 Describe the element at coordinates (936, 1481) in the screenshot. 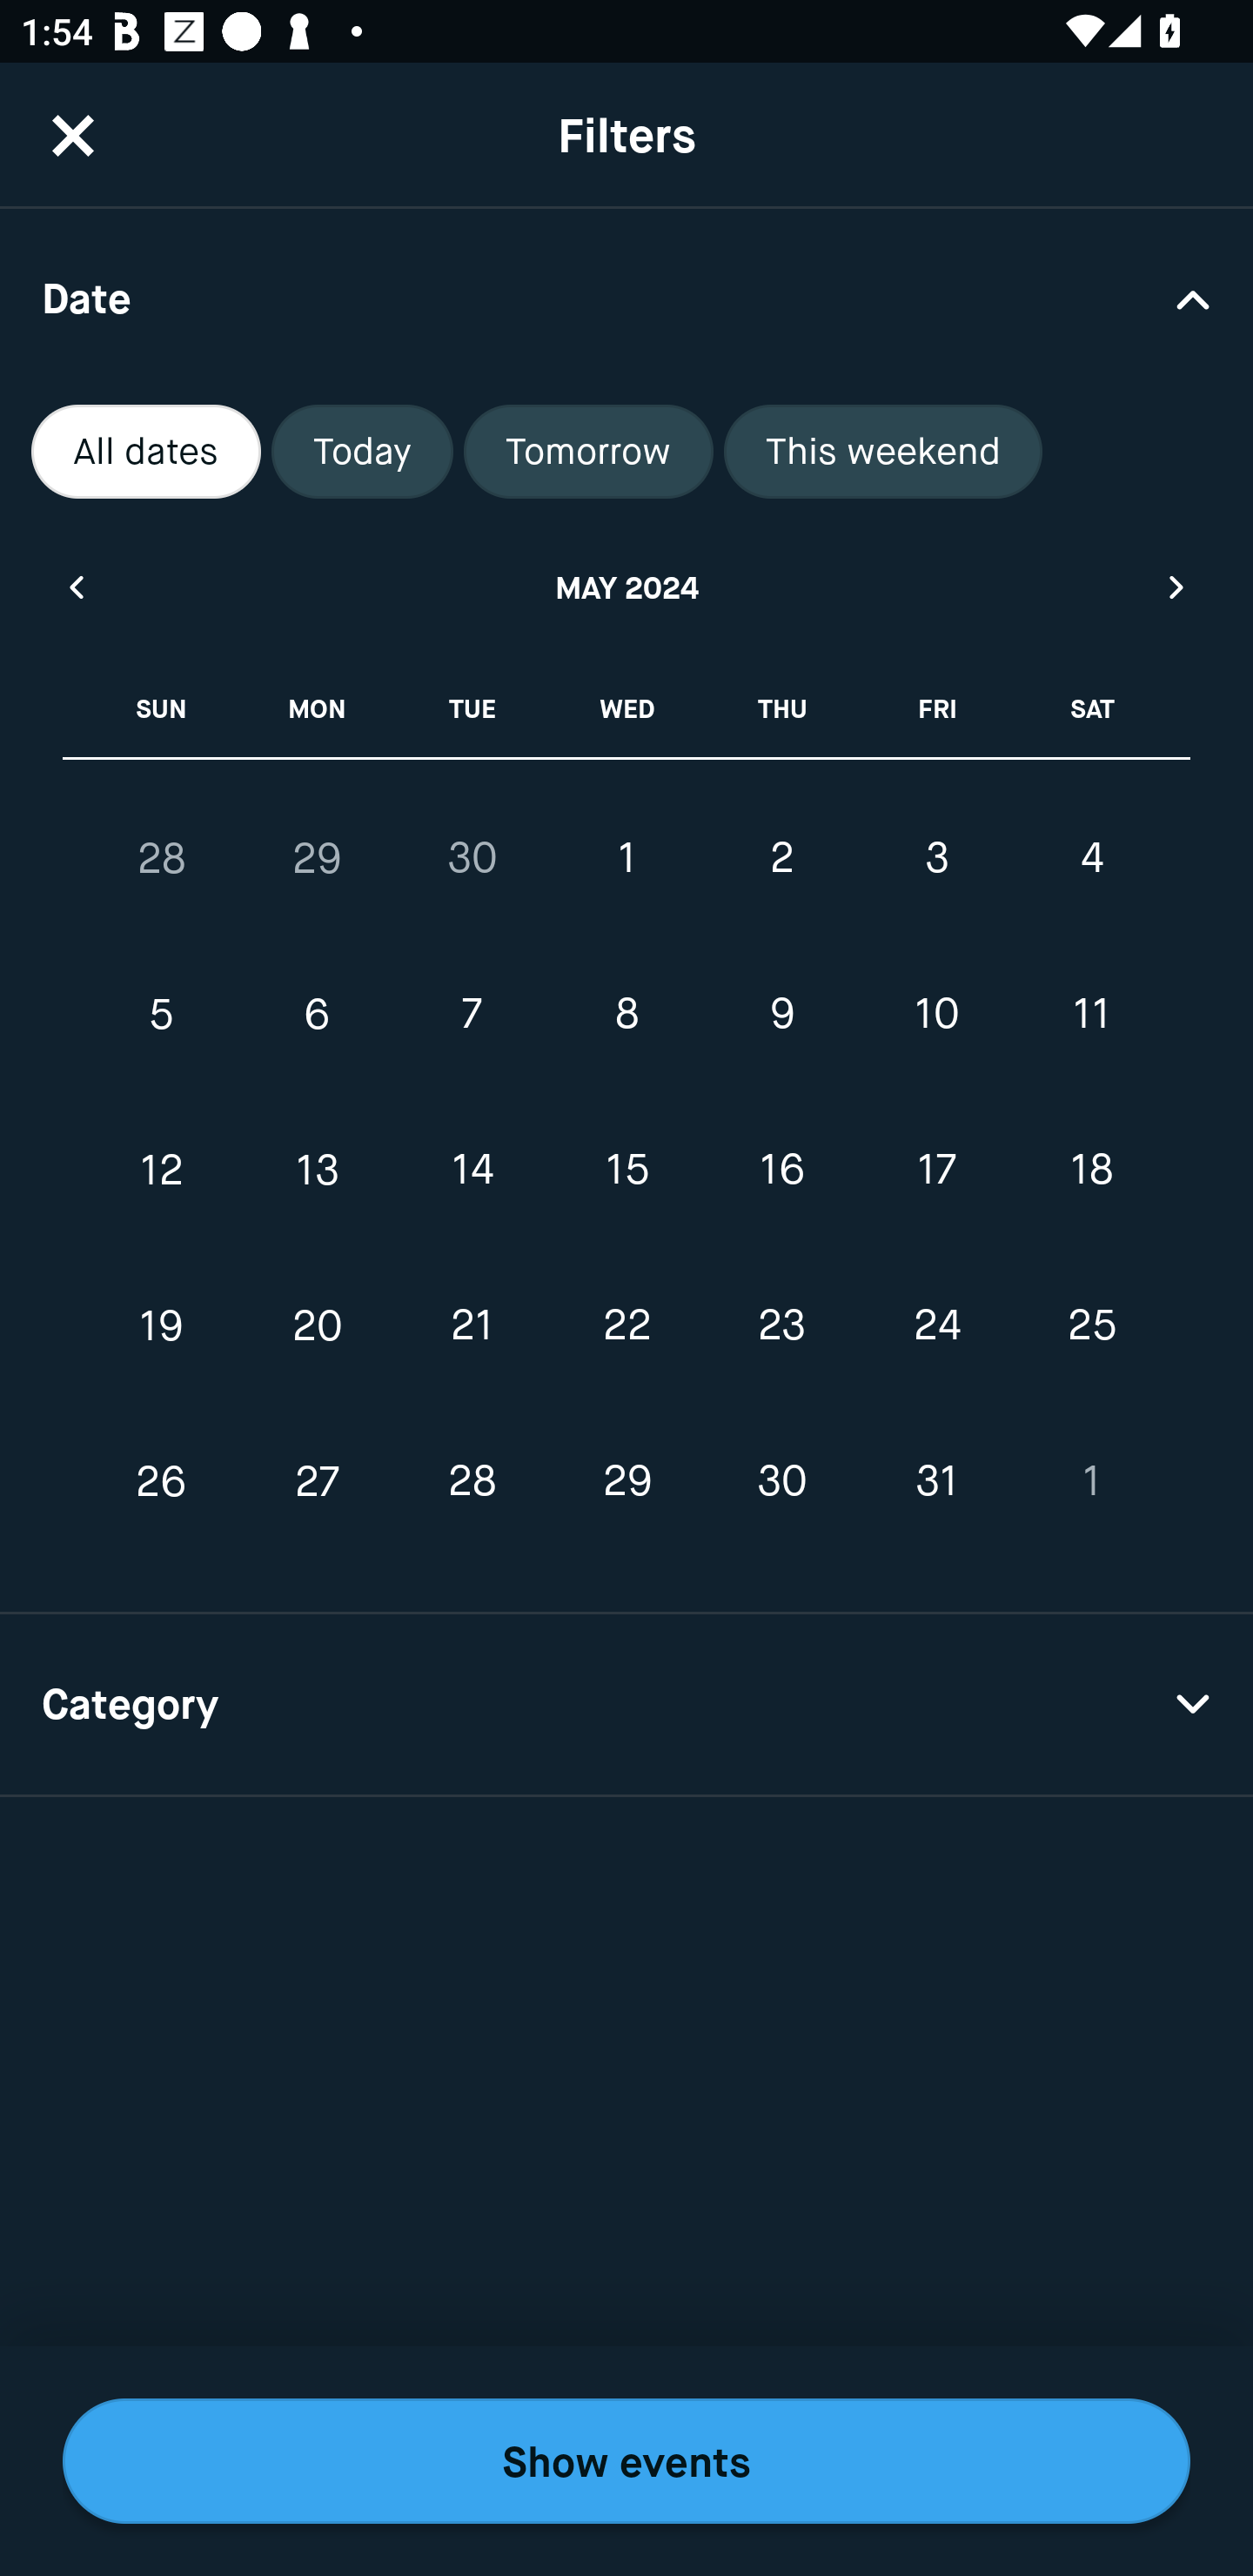

I see `31` at that location.